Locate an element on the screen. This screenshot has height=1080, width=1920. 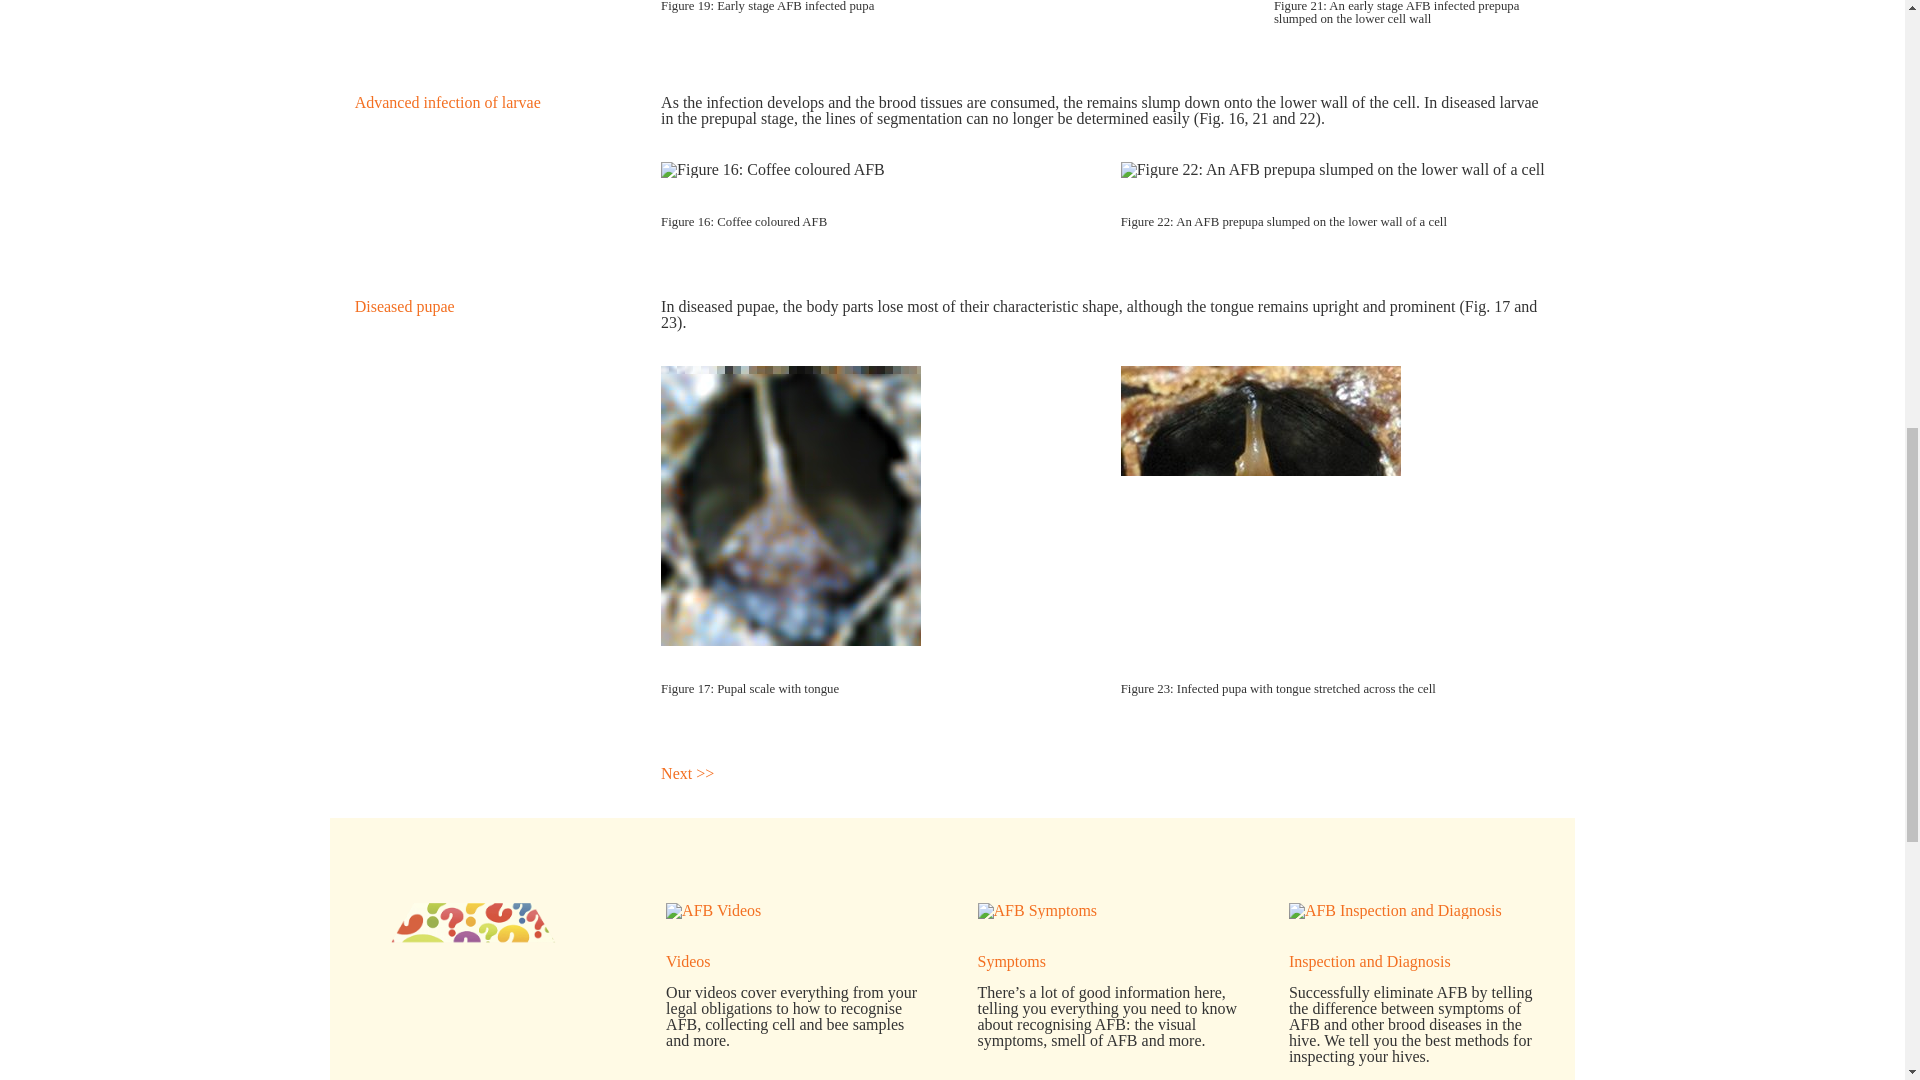
17-Fig-Pupal-scale-with-tongue is located at coordinates (790, 506).